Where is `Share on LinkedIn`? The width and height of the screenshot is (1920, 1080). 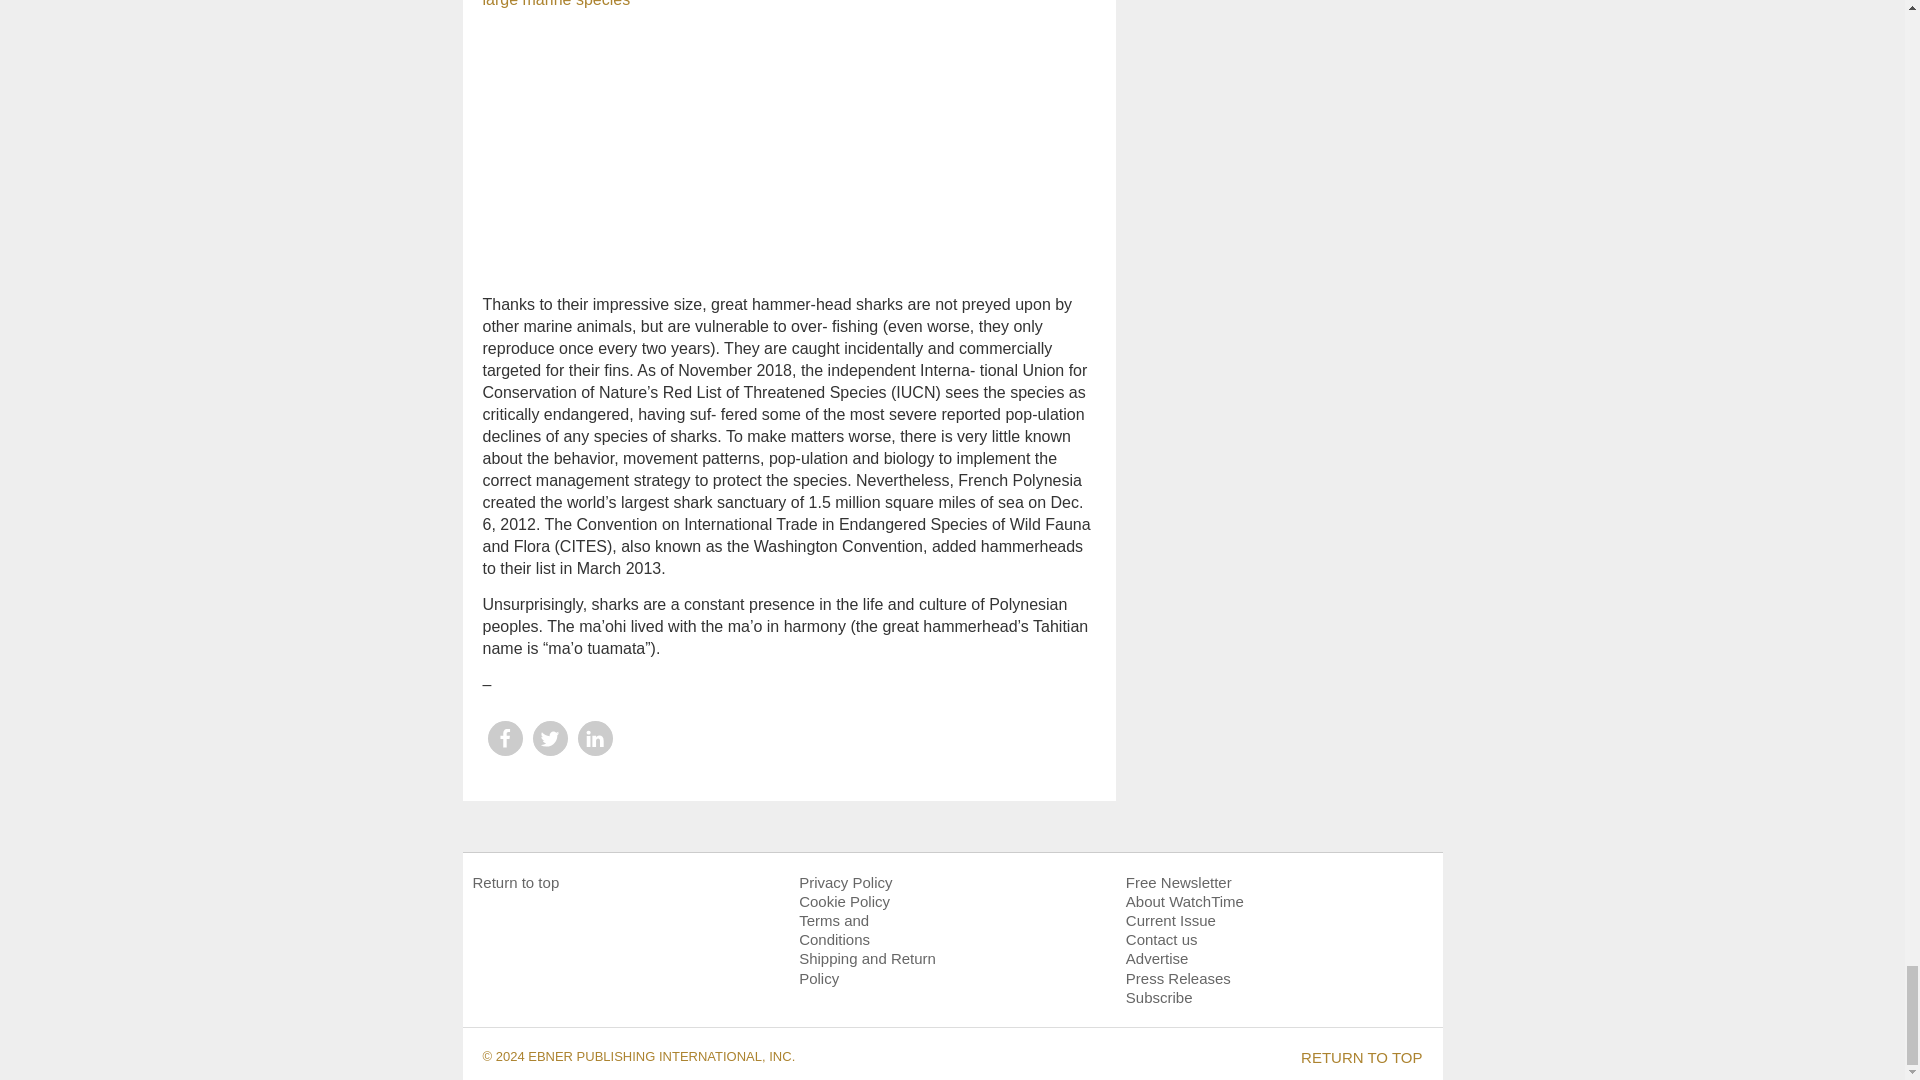
Share on LinkedIn is located at coordinates (594, 738).